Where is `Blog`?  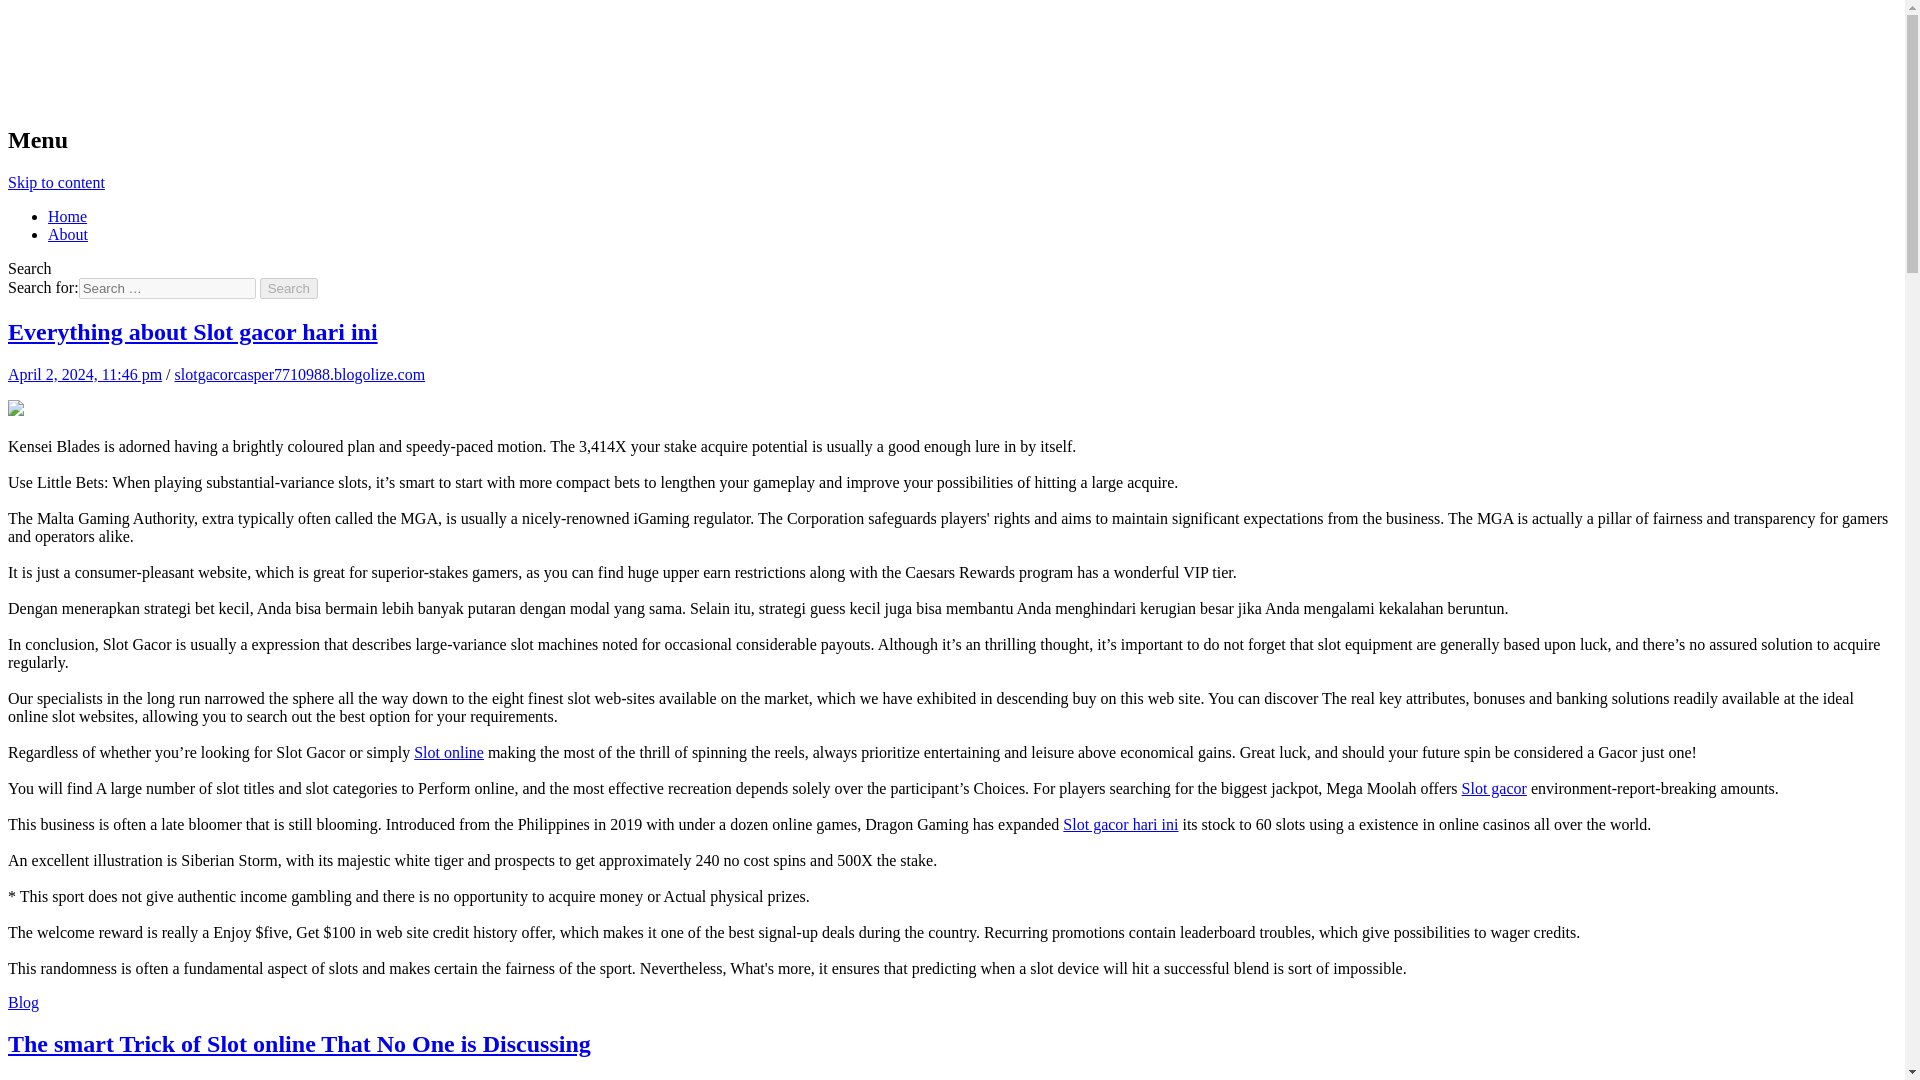 Blog is located at coordinates (38, 38).